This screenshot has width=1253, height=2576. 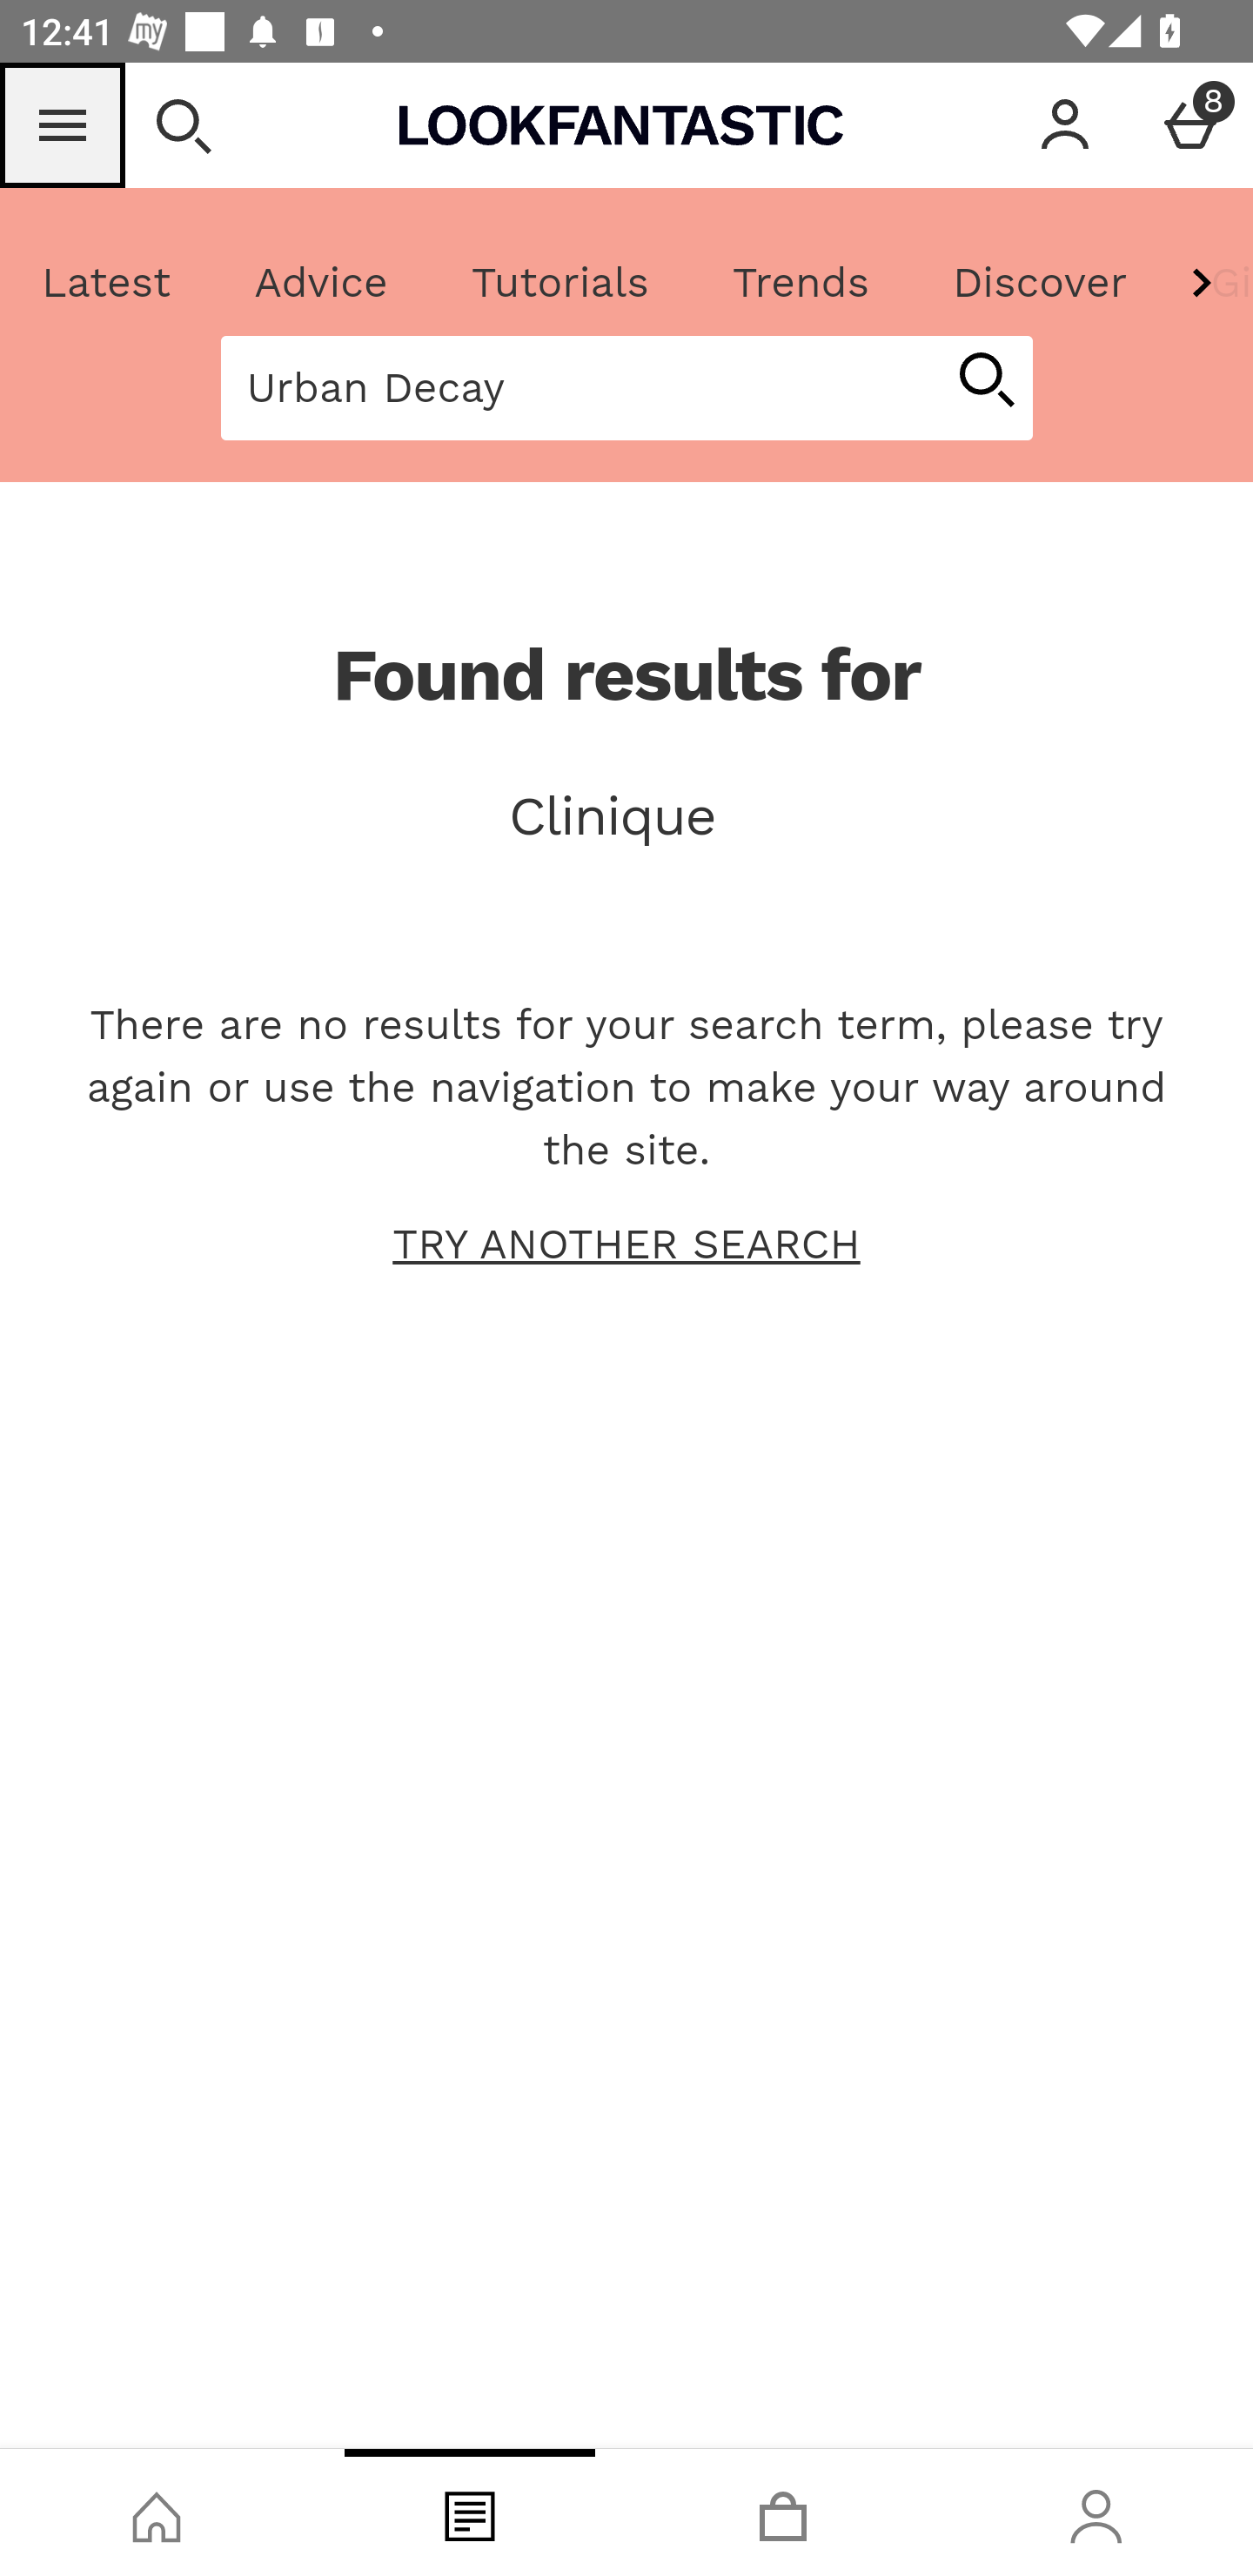 I want to click on start article search, so click(x=985, y=382).